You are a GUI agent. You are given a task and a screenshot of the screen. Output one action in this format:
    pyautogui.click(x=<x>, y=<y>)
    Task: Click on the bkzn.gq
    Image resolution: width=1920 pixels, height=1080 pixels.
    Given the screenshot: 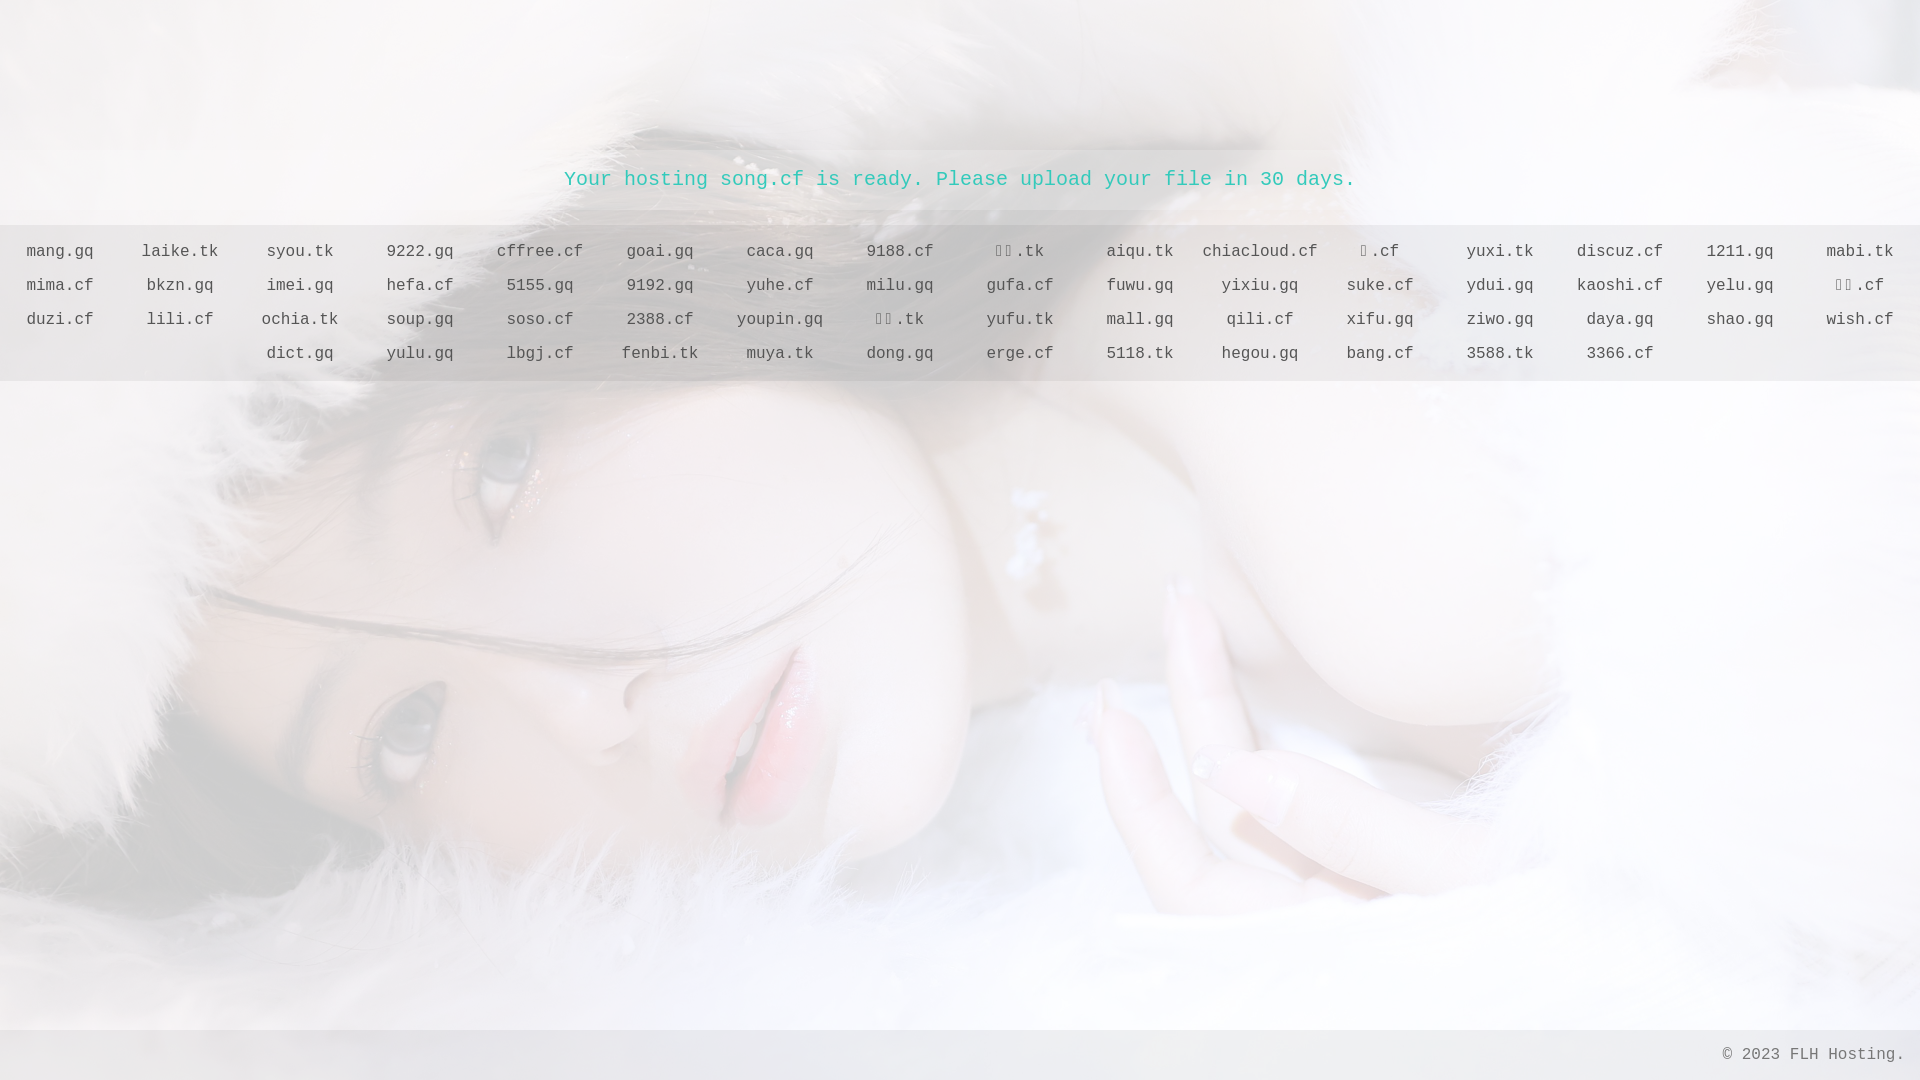 What is the action you would take?
    pyautogui.click(x=180, y=286)
    